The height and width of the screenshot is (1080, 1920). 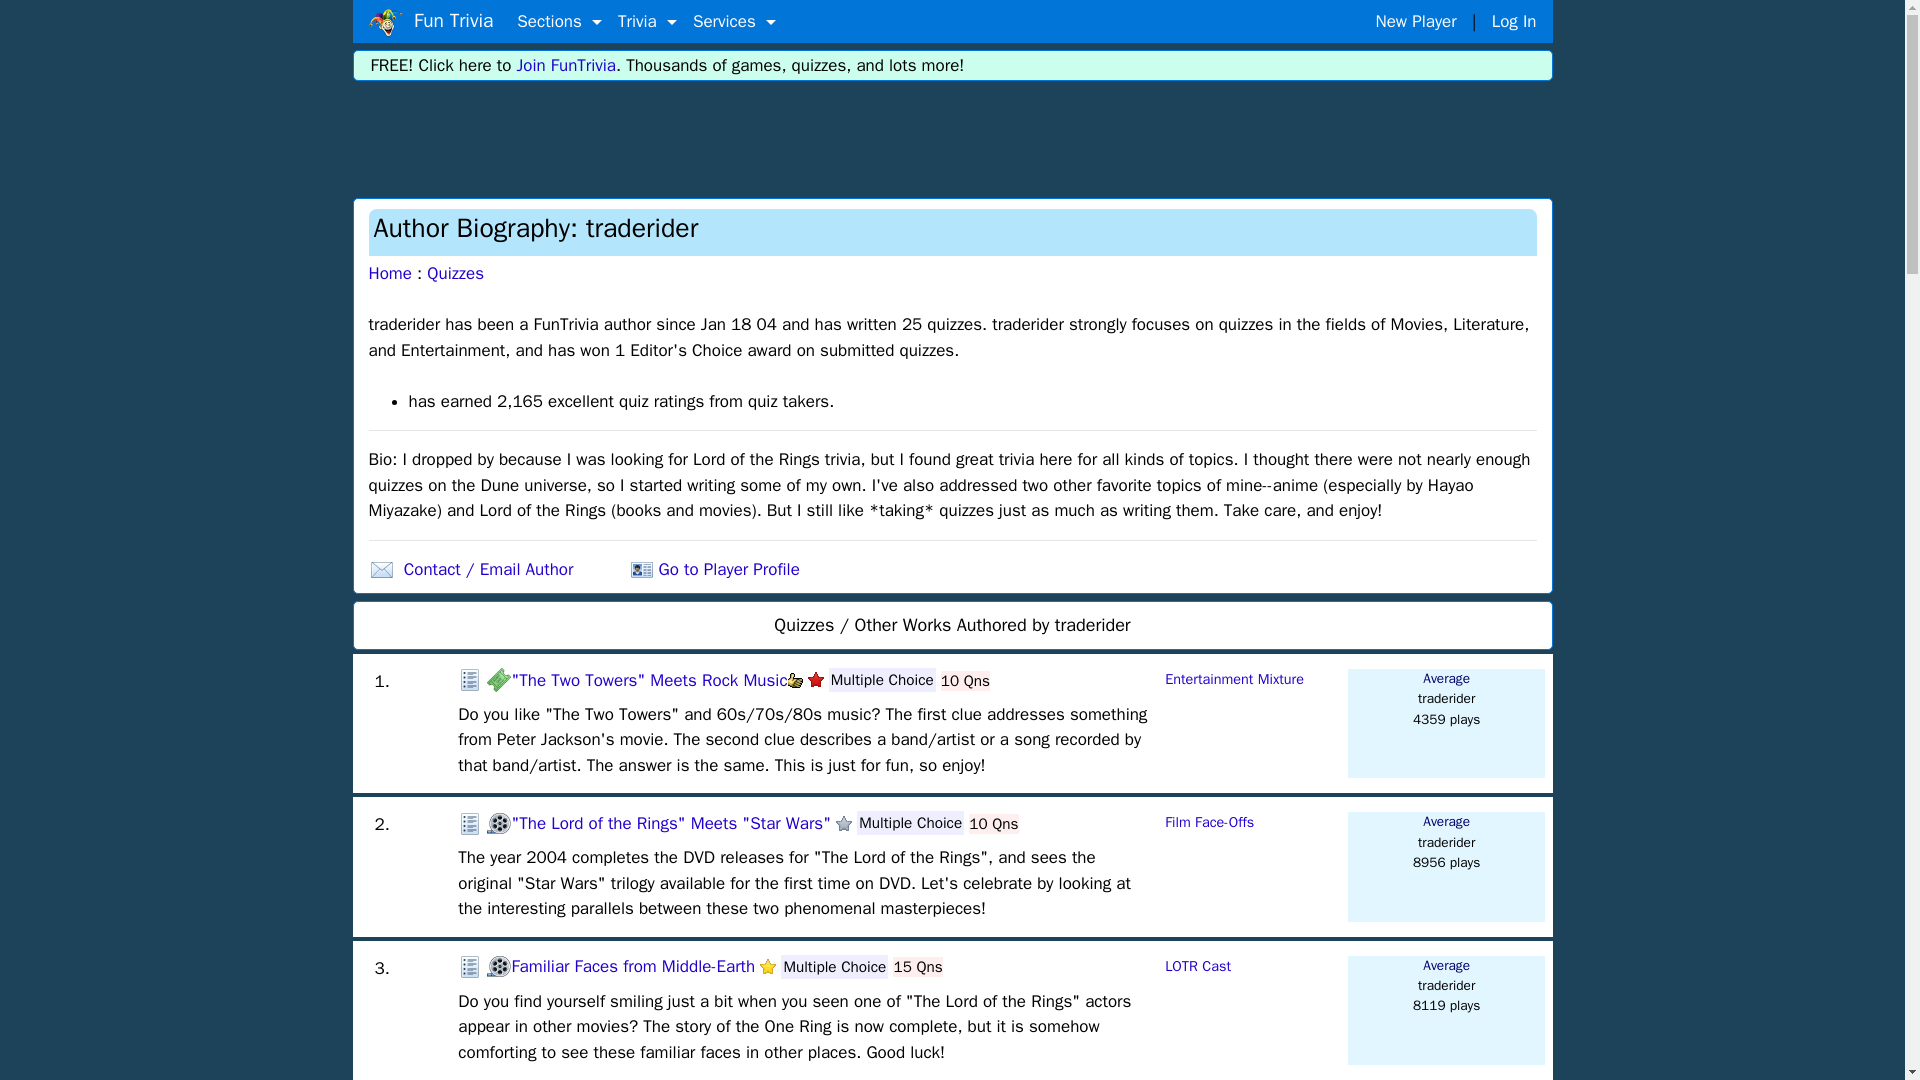 What do you see at coordinates (430, 21) in the screenshot?
I see `  Fun Trivia` at bounding box center [430, 21].